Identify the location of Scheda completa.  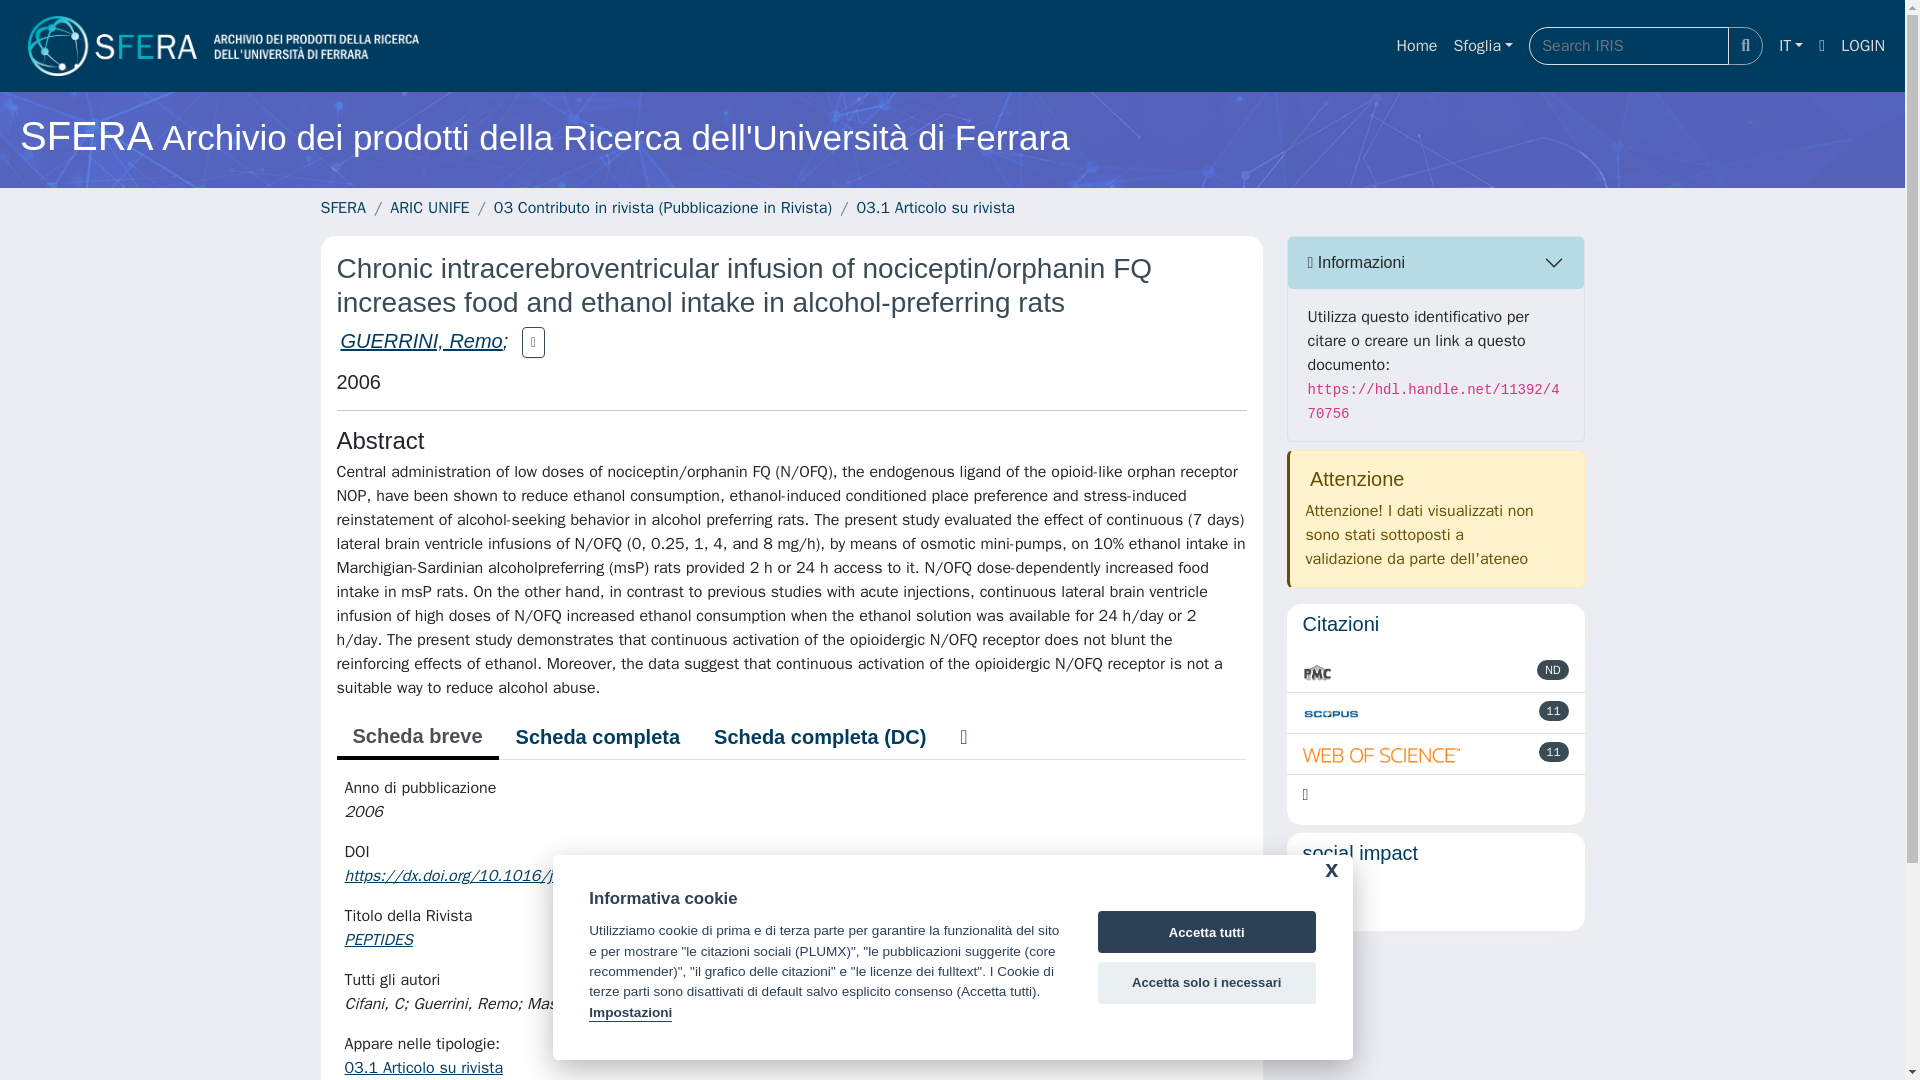
(598, 737).